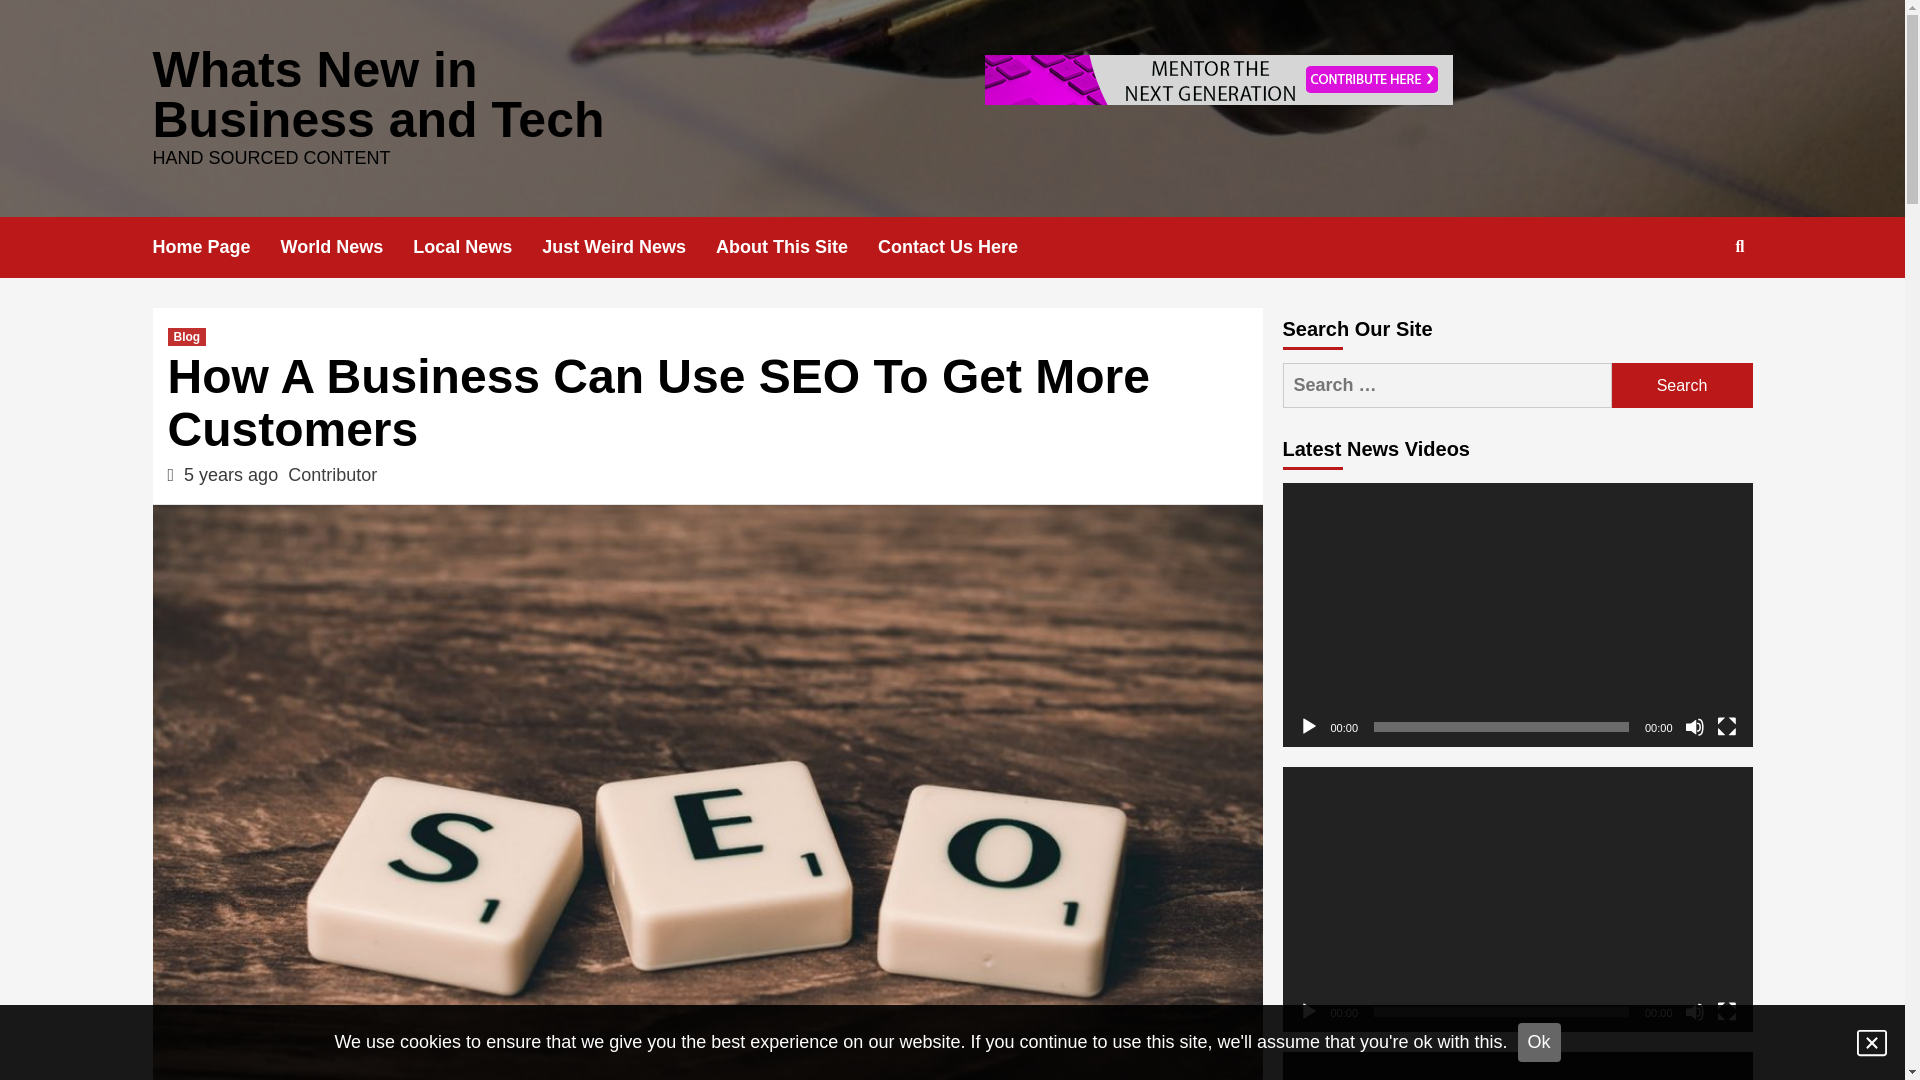  Describe the element at coordinates (347, 247) in the screenshot. I see `World News` at that location.